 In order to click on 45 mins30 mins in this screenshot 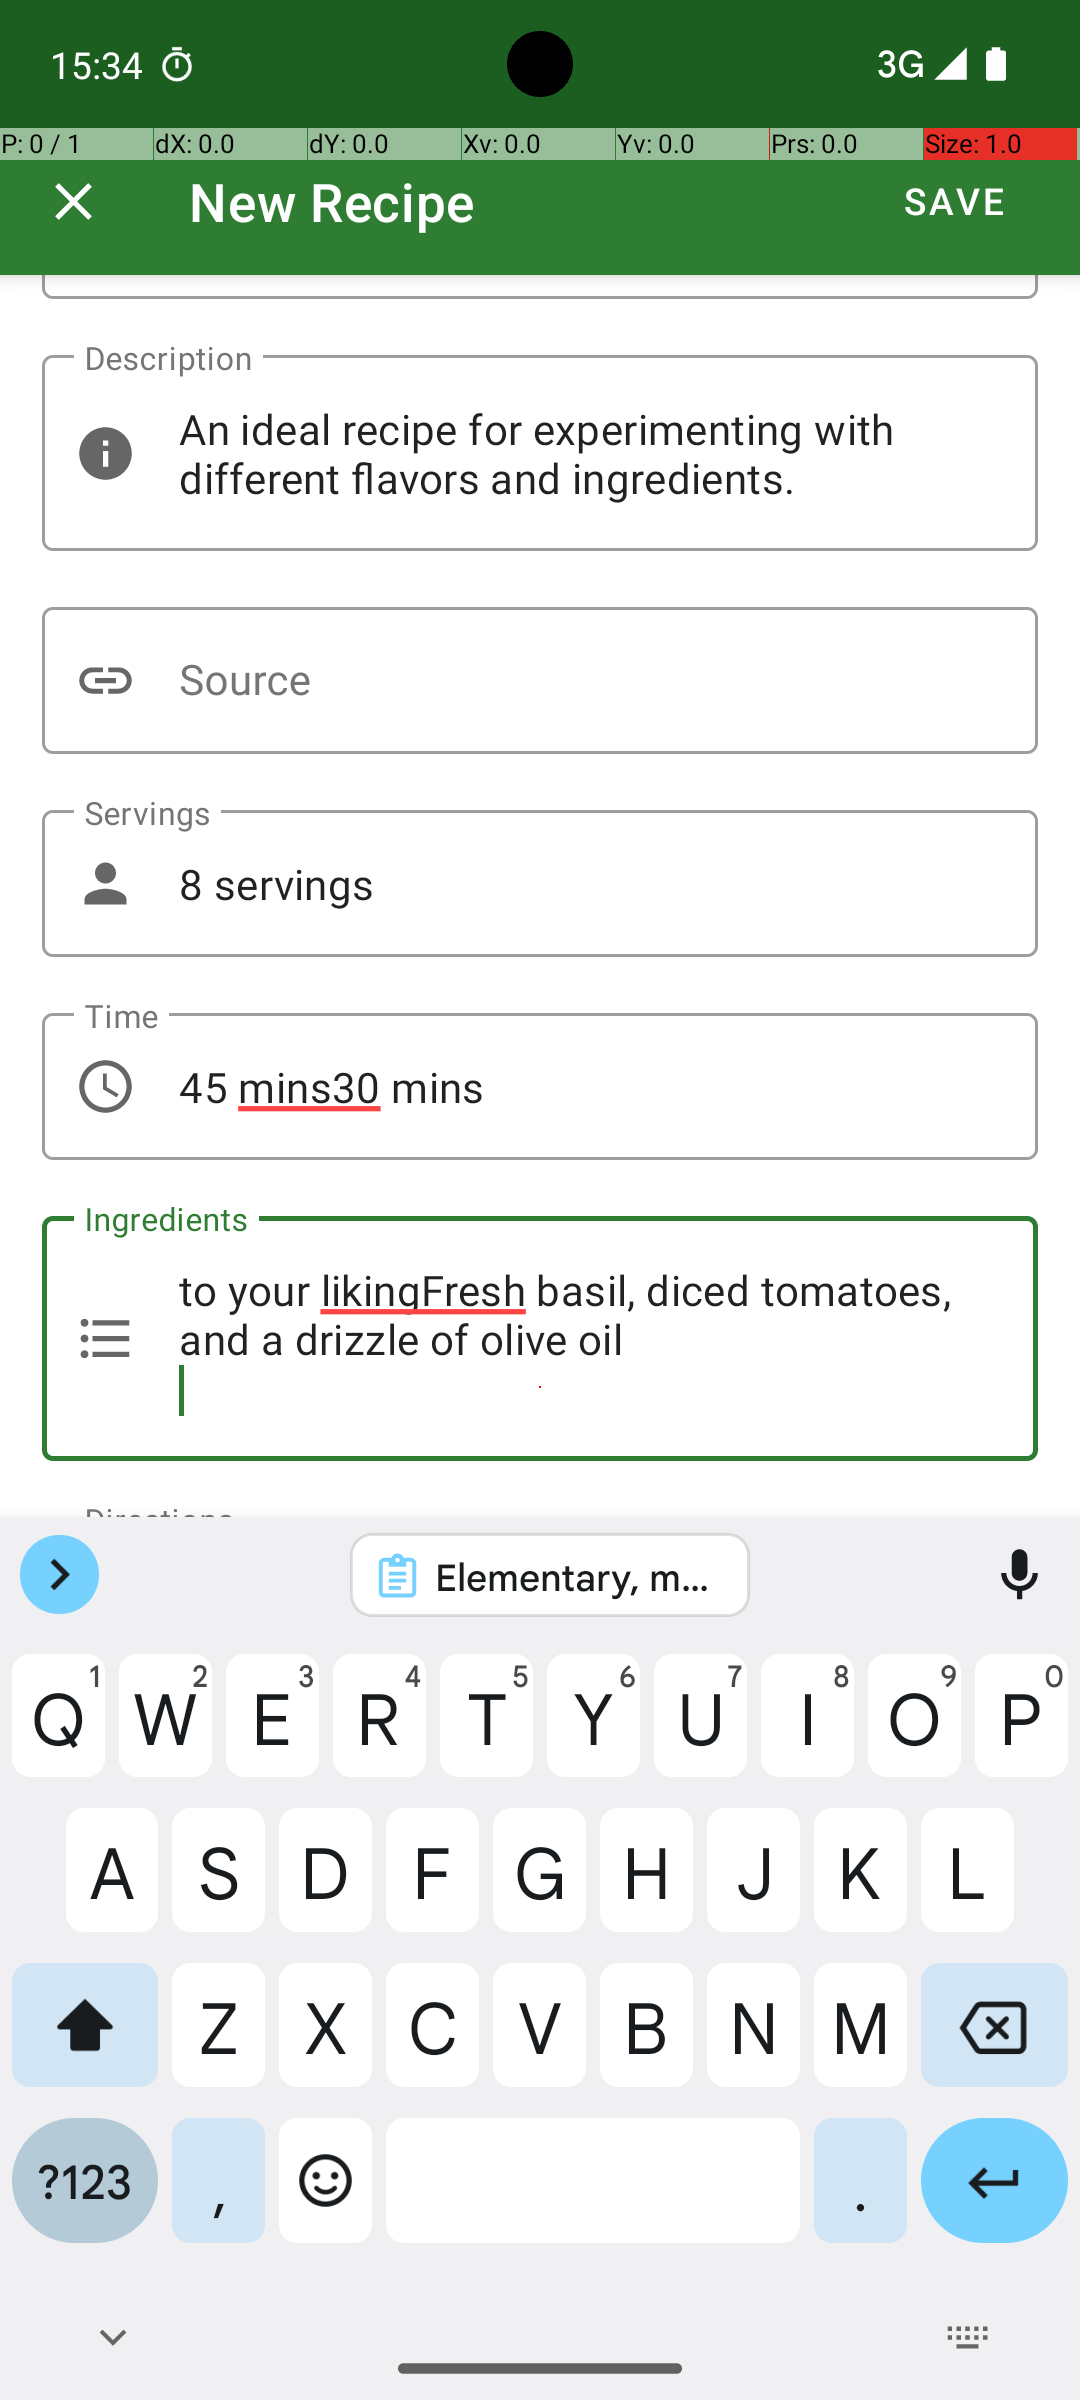, I will do `click(540, 1086)`.